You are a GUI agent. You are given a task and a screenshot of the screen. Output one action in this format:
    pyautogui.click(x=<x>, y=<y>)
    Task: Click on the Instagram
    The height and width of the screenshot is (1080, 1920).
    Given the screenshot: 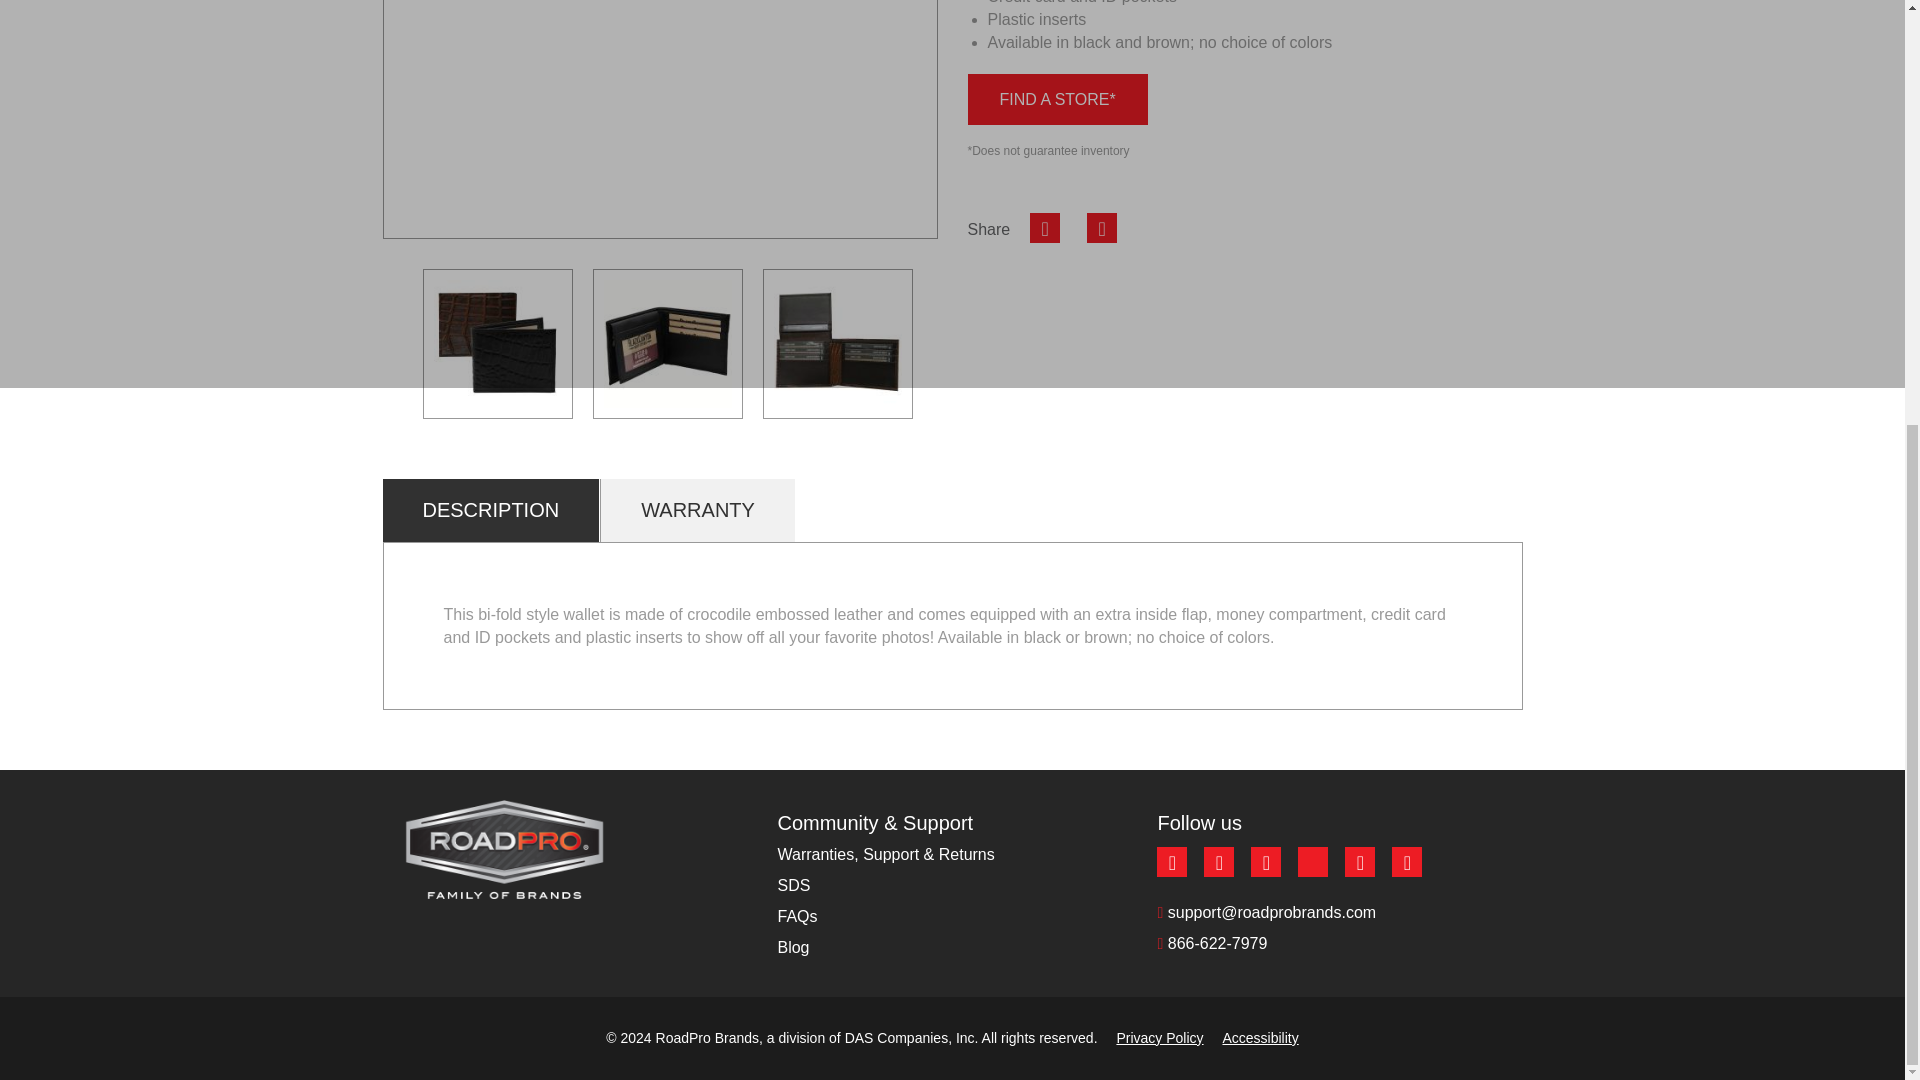 What is the action you would take?
    pyautogui.click(x=1218, y=861)
    